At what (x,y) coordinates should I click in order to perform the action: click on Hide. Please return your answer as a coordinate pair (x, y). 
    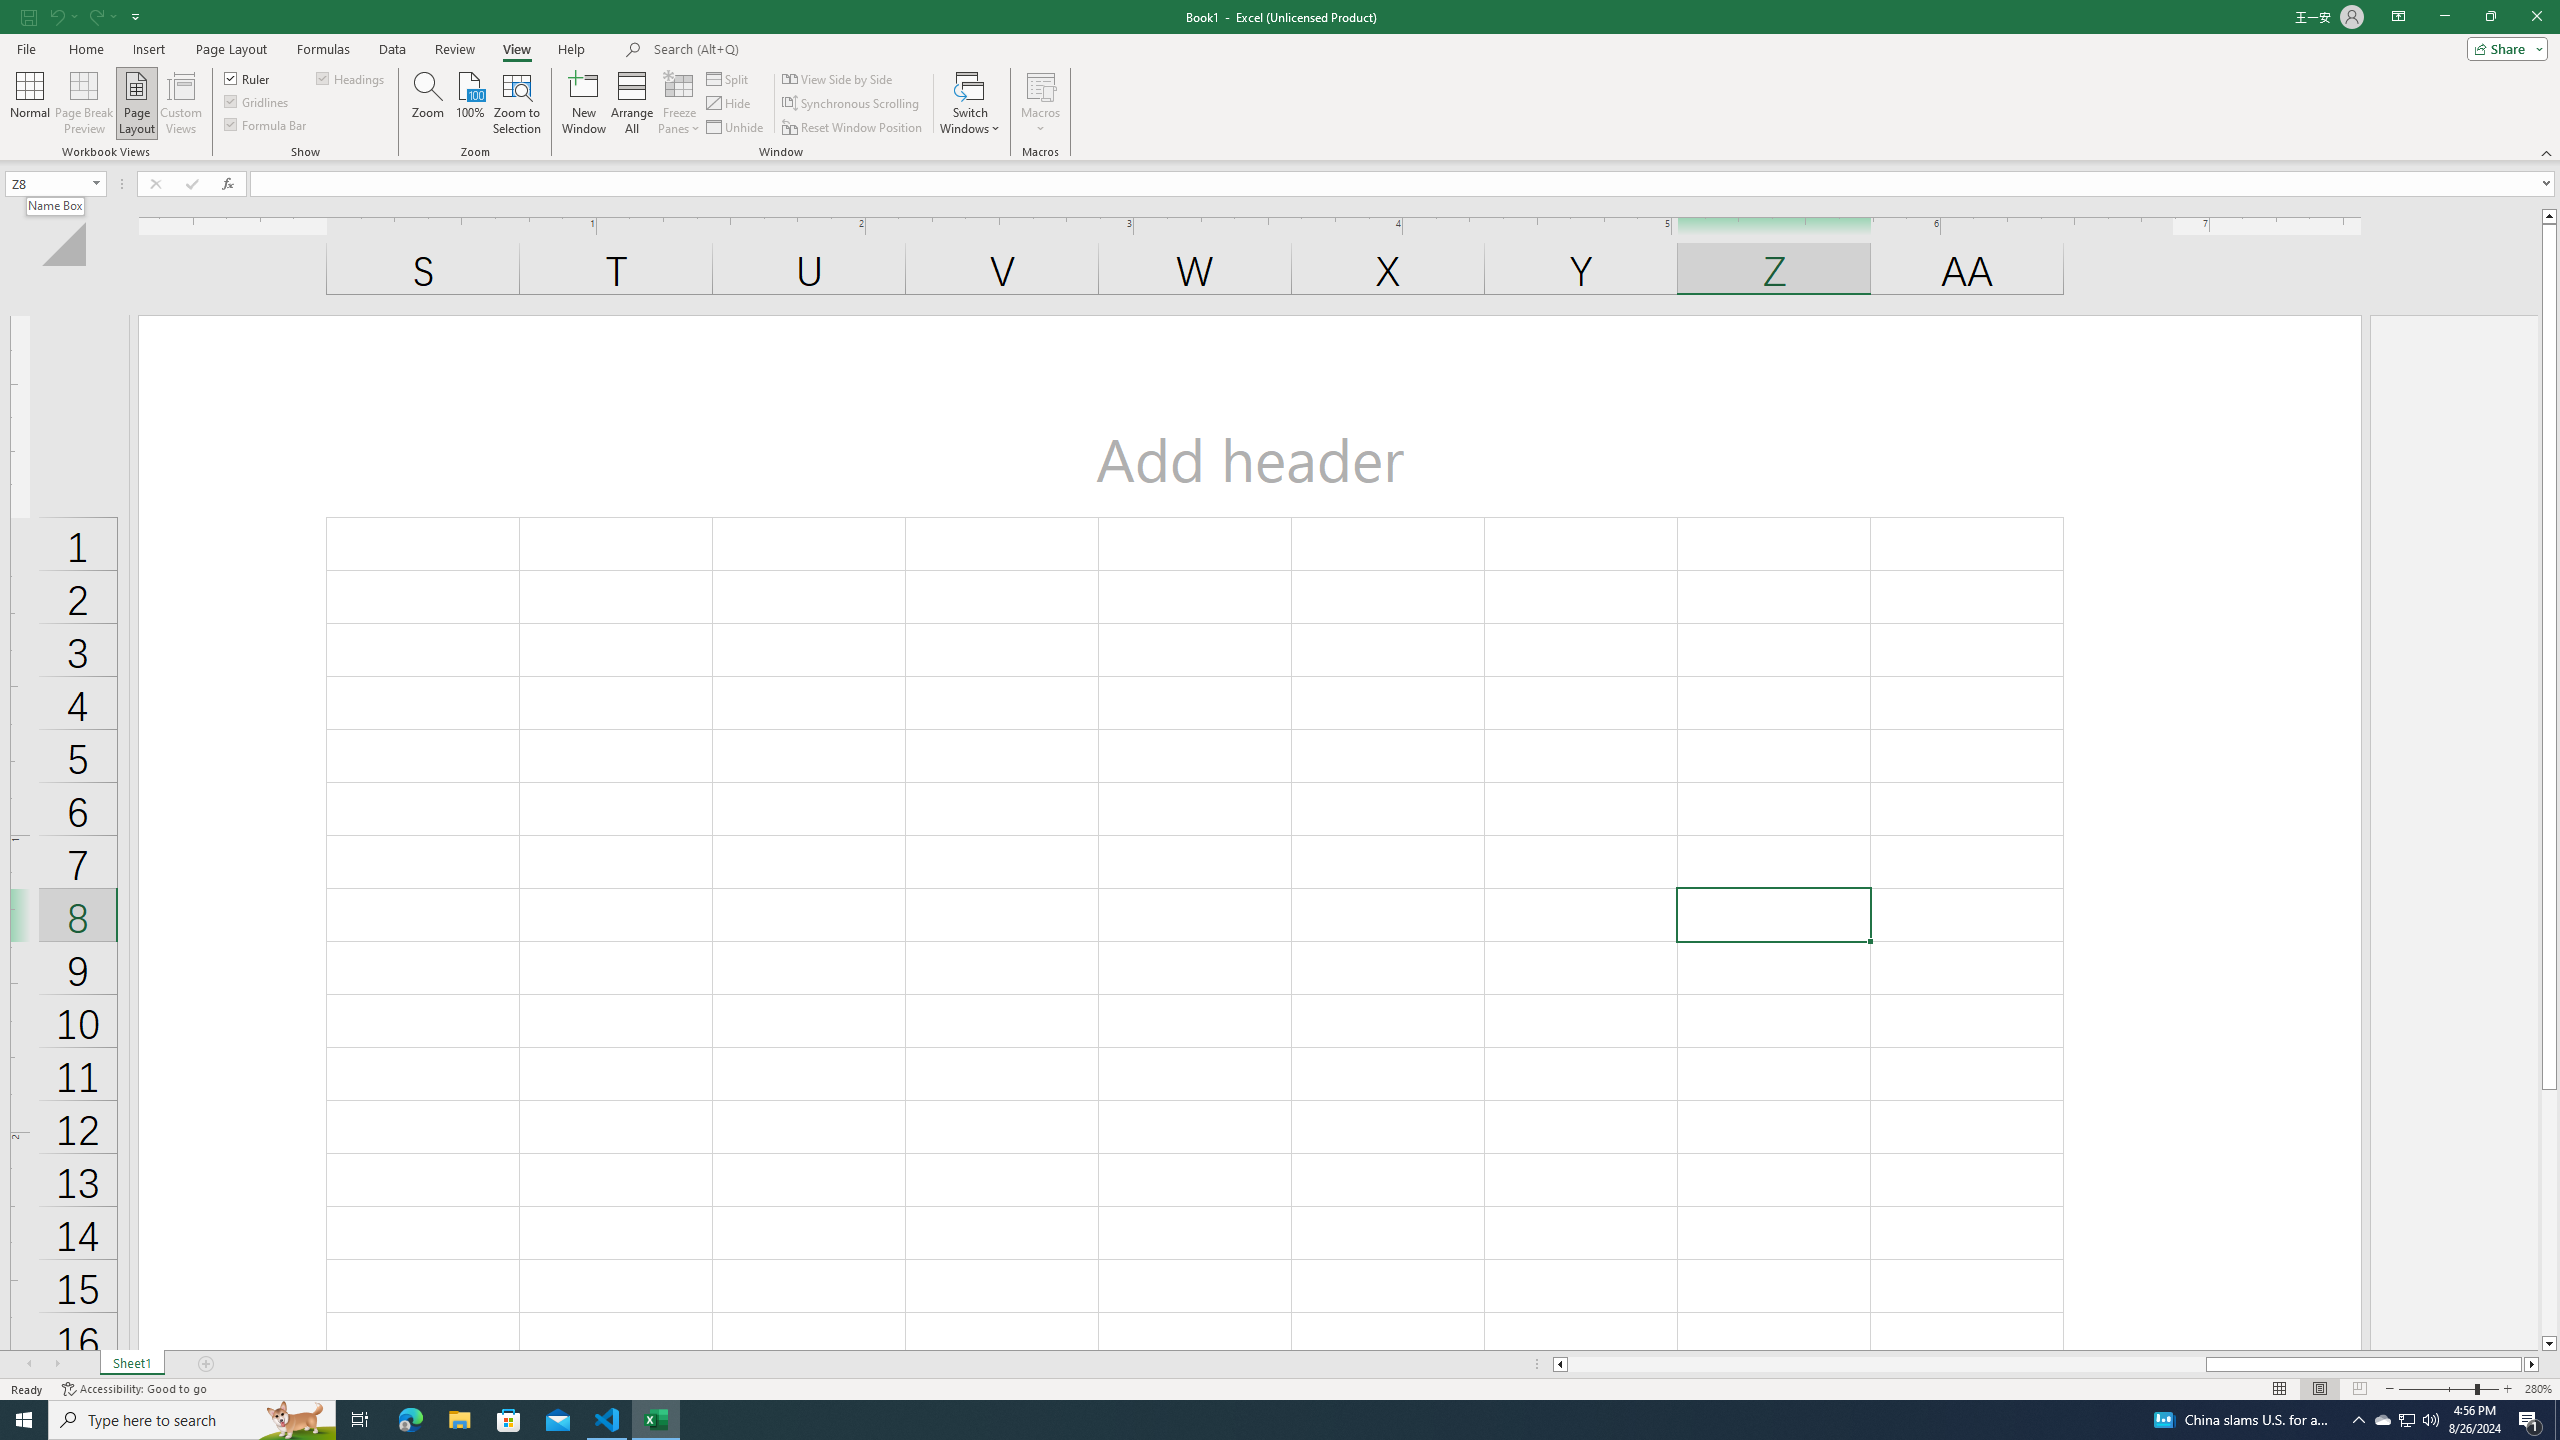
    Looking at the image, I should click on (730, 104).